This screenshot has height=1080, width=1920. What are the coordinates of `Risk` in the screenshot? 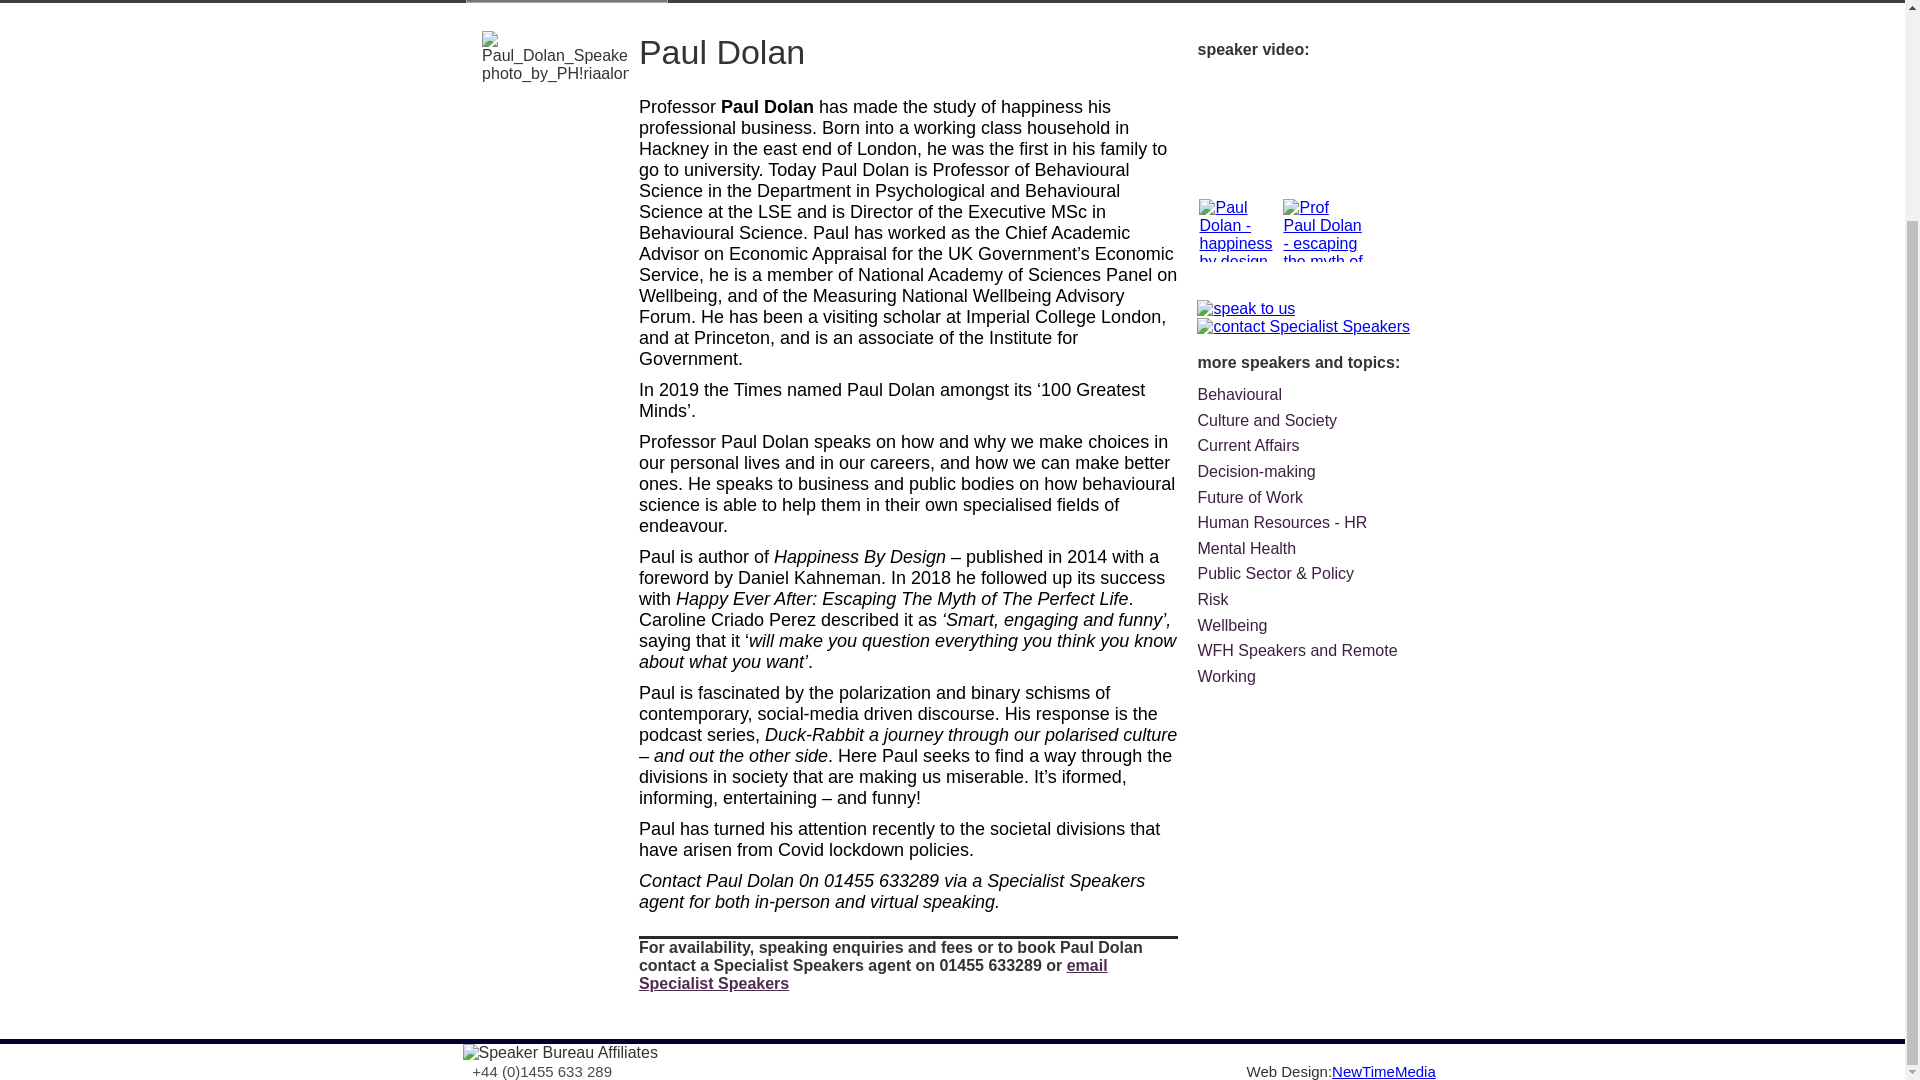 It's located at (1212, 599).